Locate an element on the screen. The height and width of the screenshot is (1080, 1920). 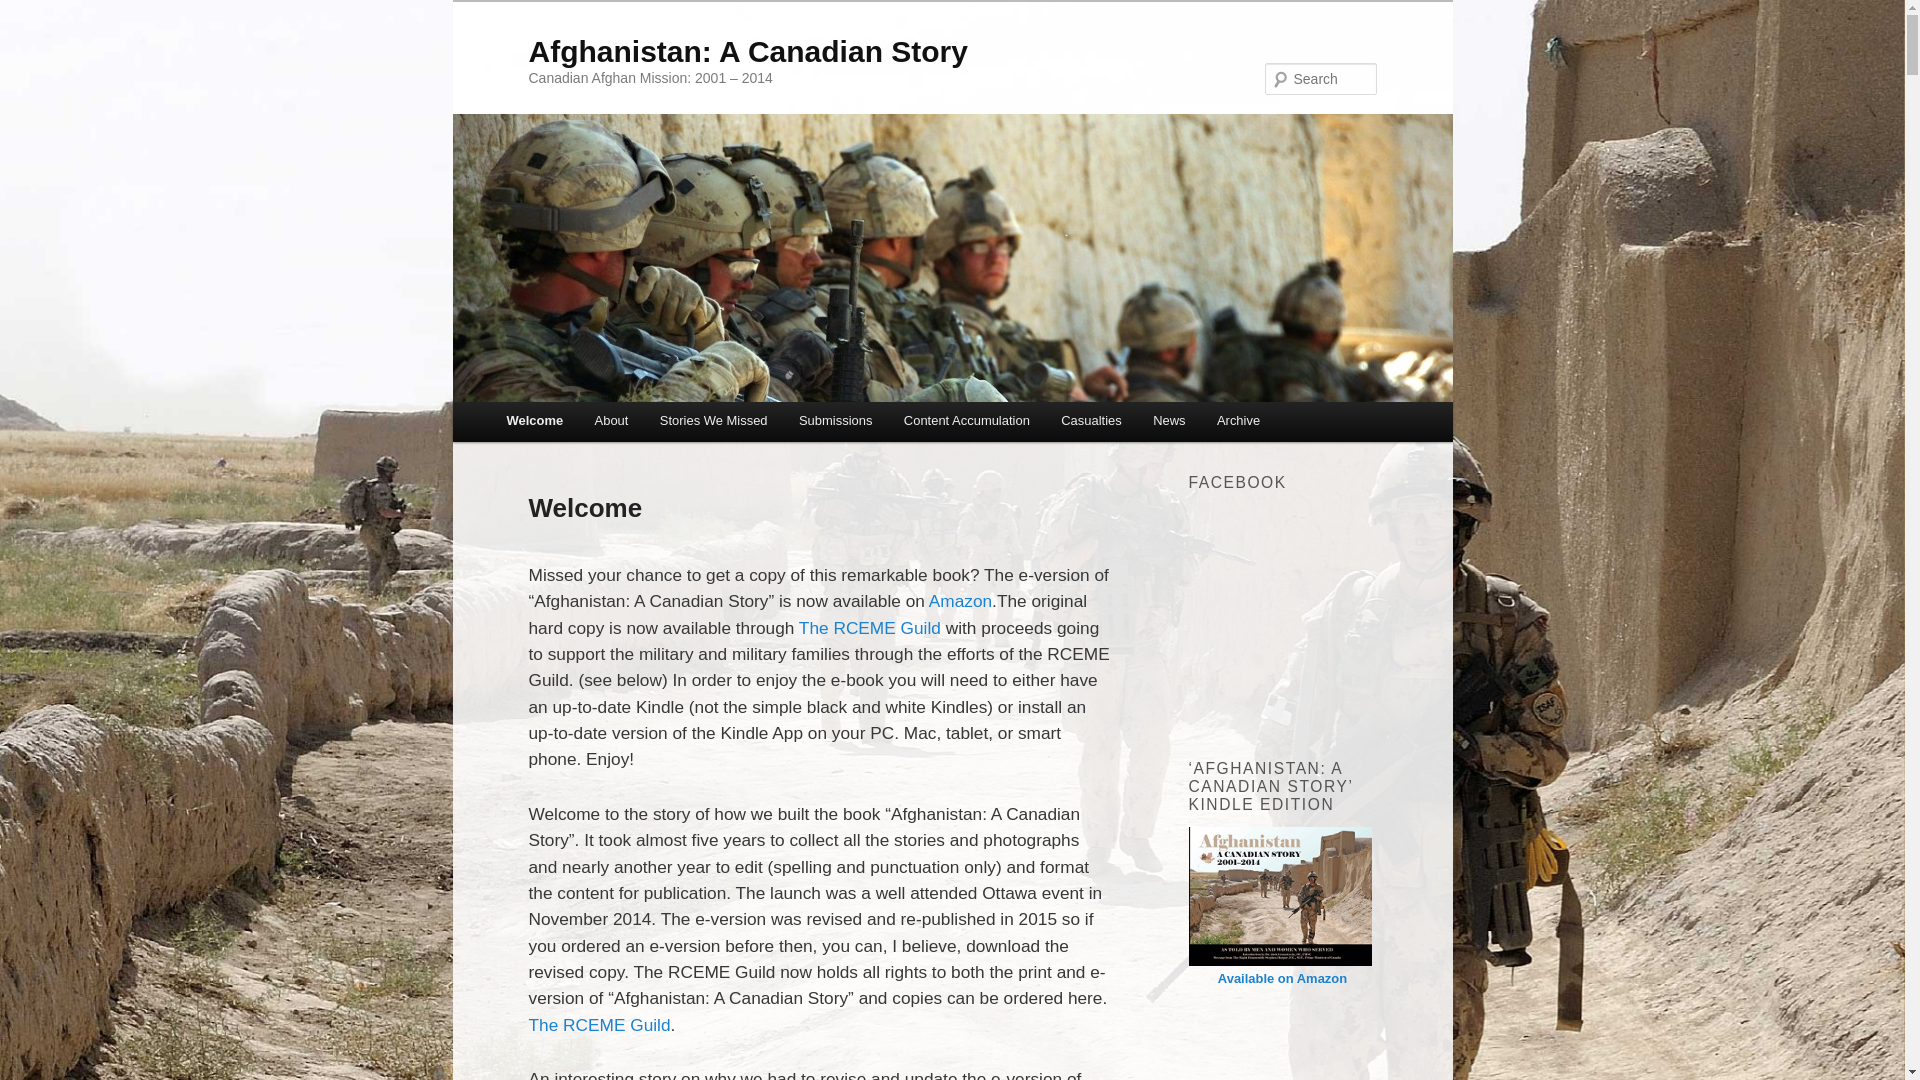
About is located at coordinates (612, 420).